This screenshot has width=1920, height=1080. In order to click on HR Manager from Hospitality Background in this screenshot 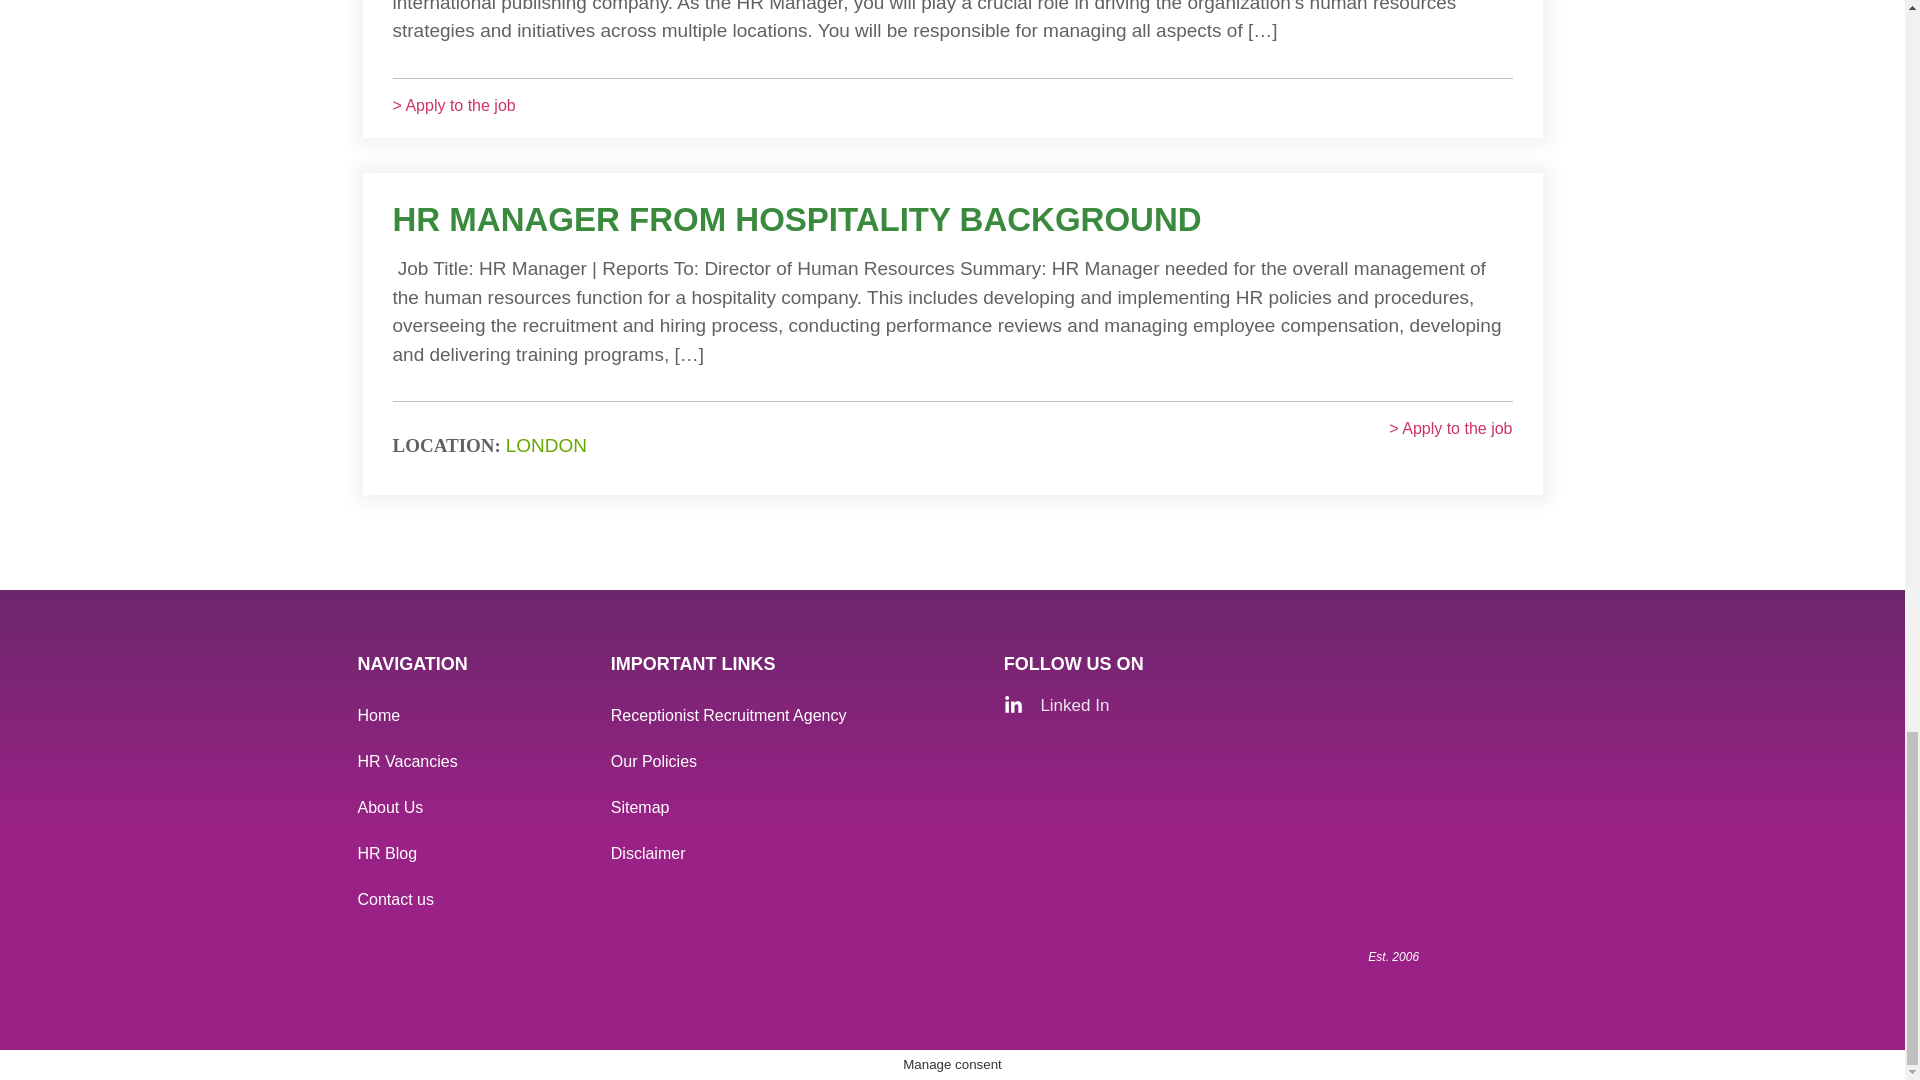, I will do `click(796, 218)`.